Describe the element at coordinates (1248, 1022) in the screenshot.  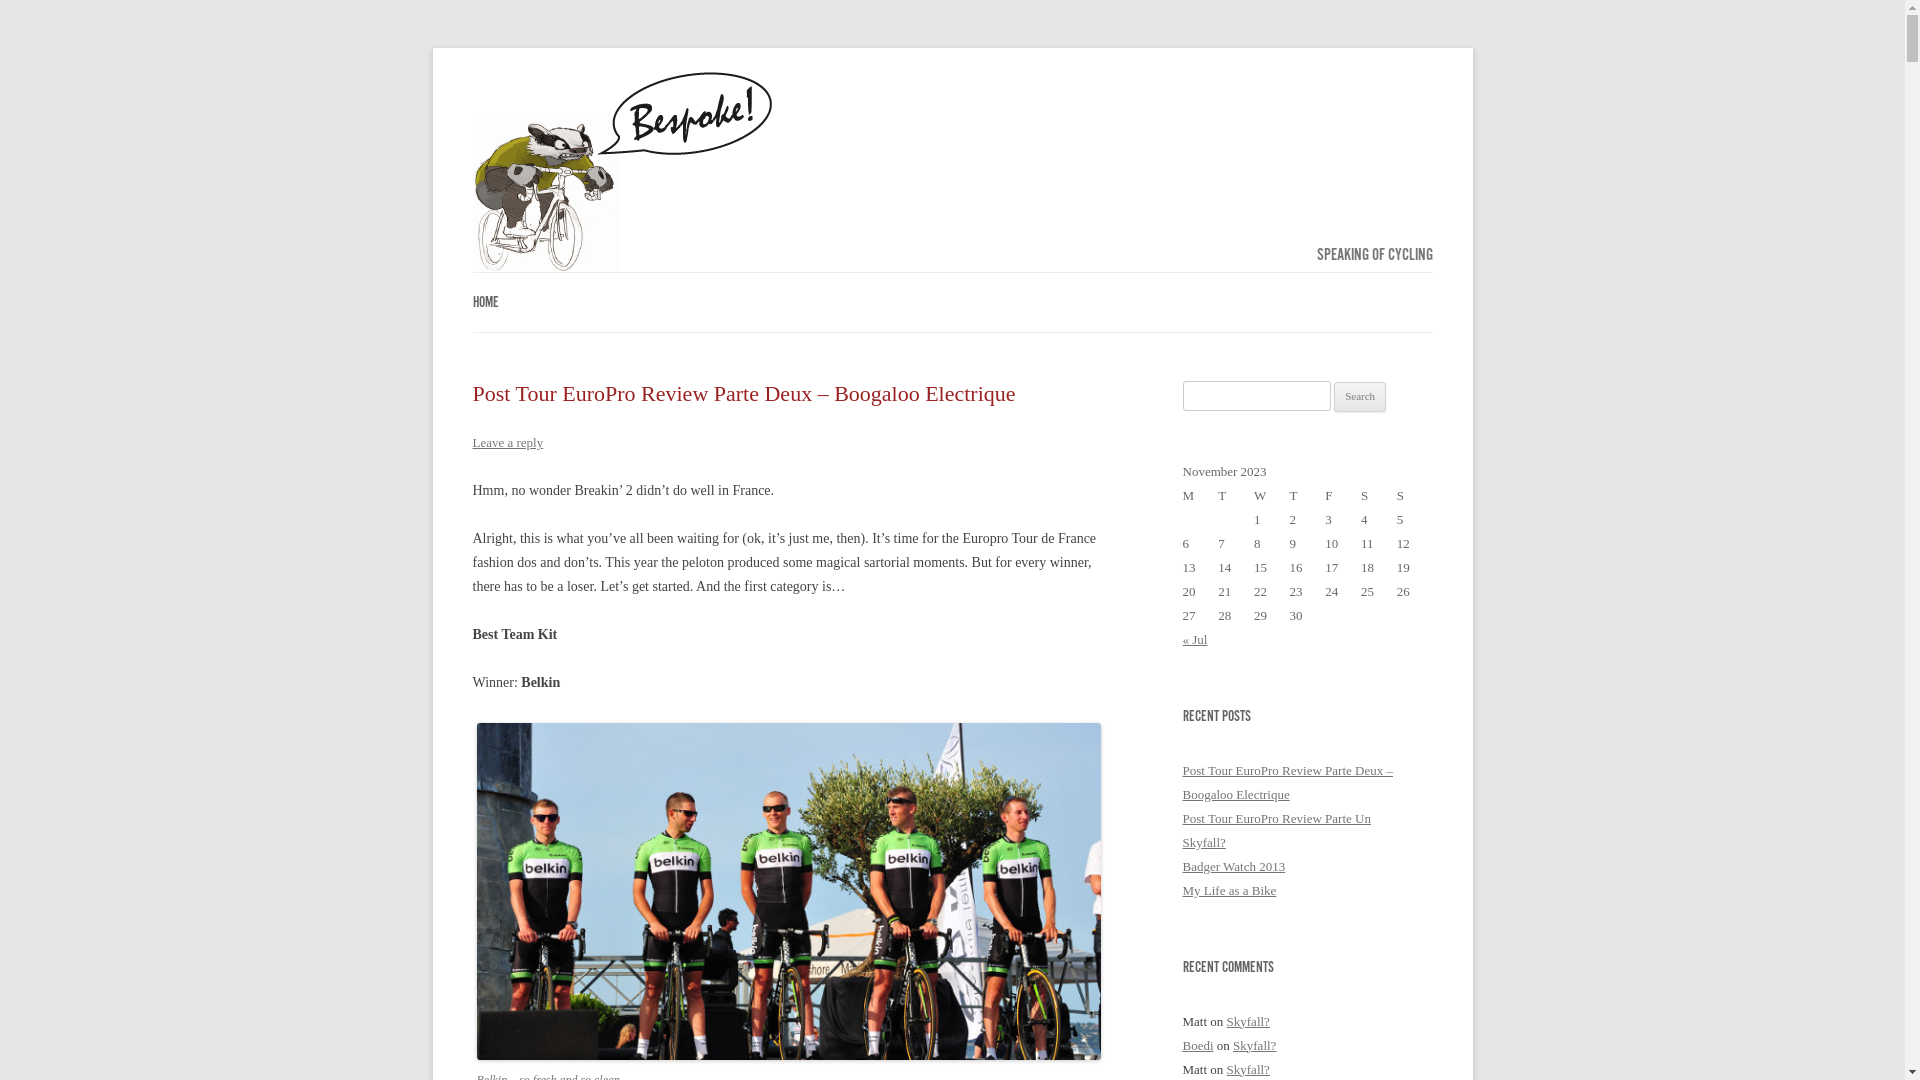
I see `Skyfall?` at that location.